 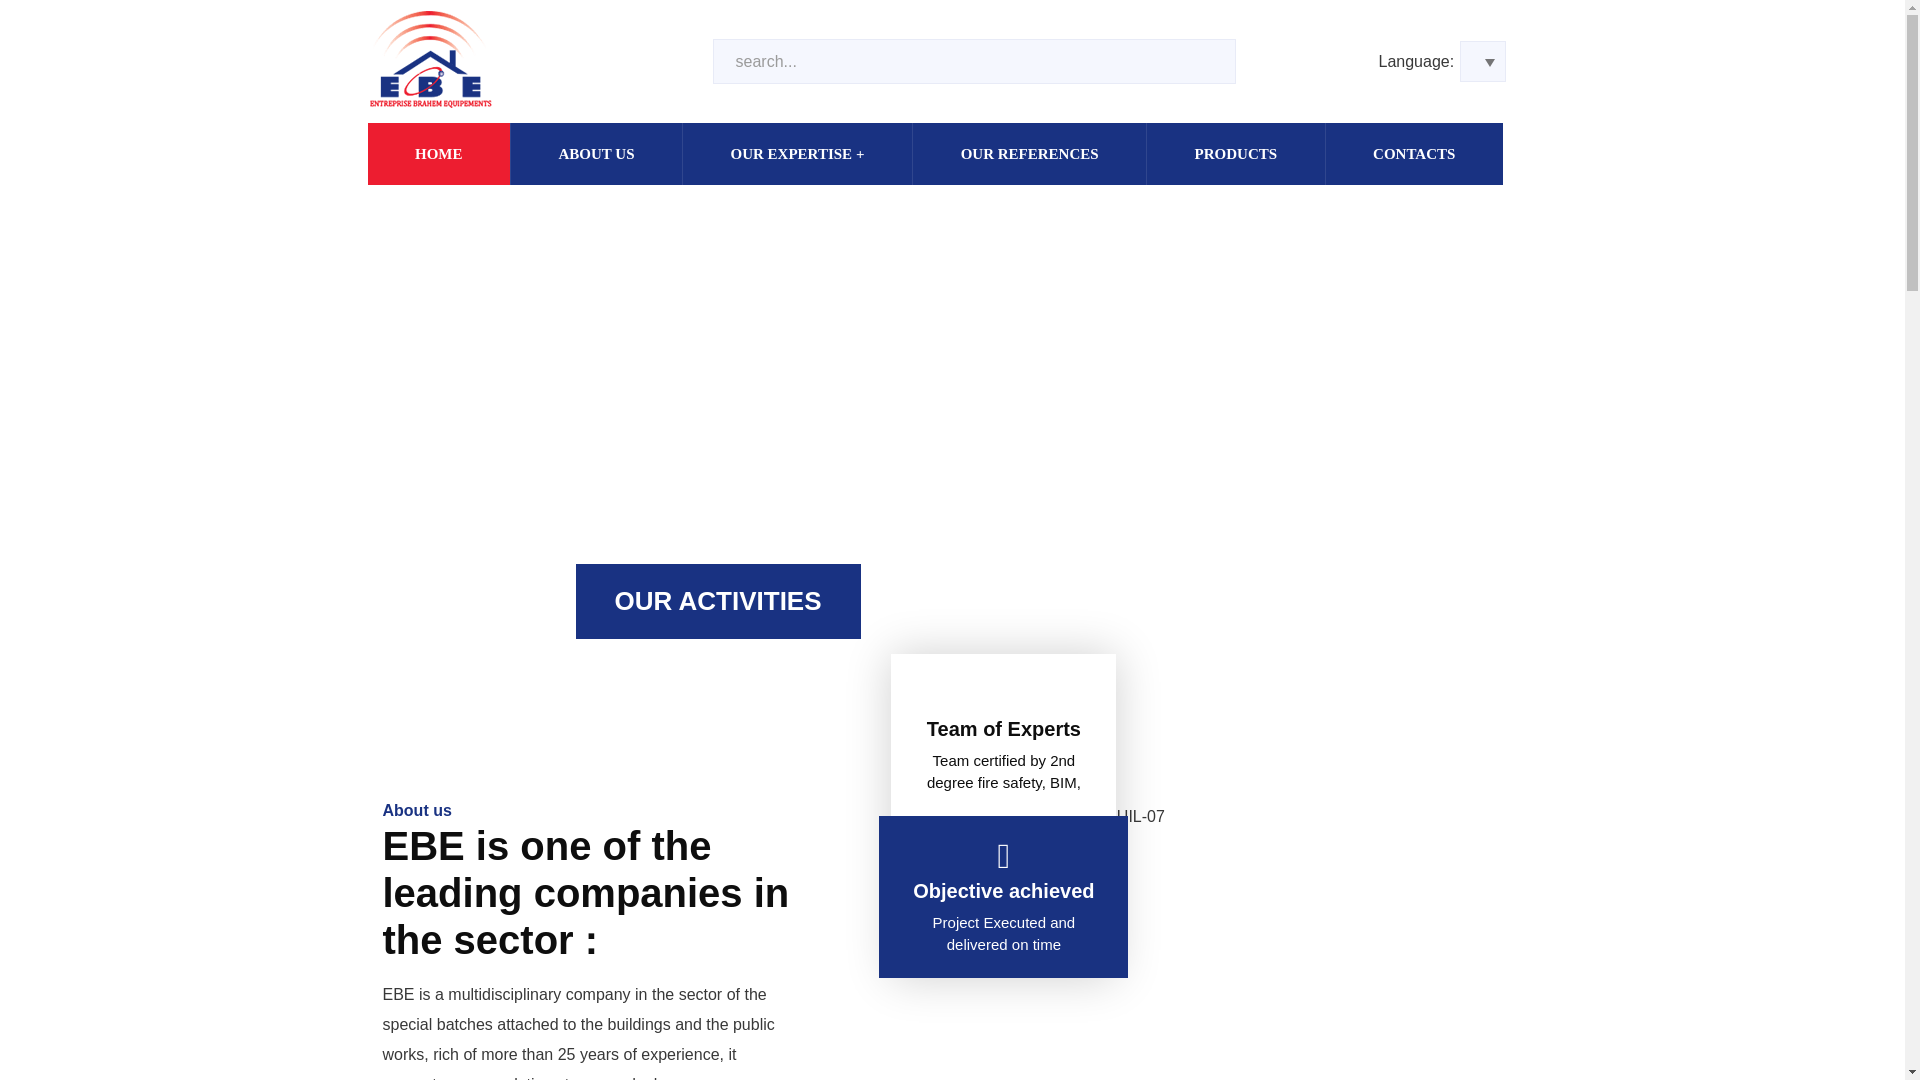 What do you see at coordinates (1030, 154) in the screenshot?
I see `OUR REFERENCES` at bounding box center [1030, 154].